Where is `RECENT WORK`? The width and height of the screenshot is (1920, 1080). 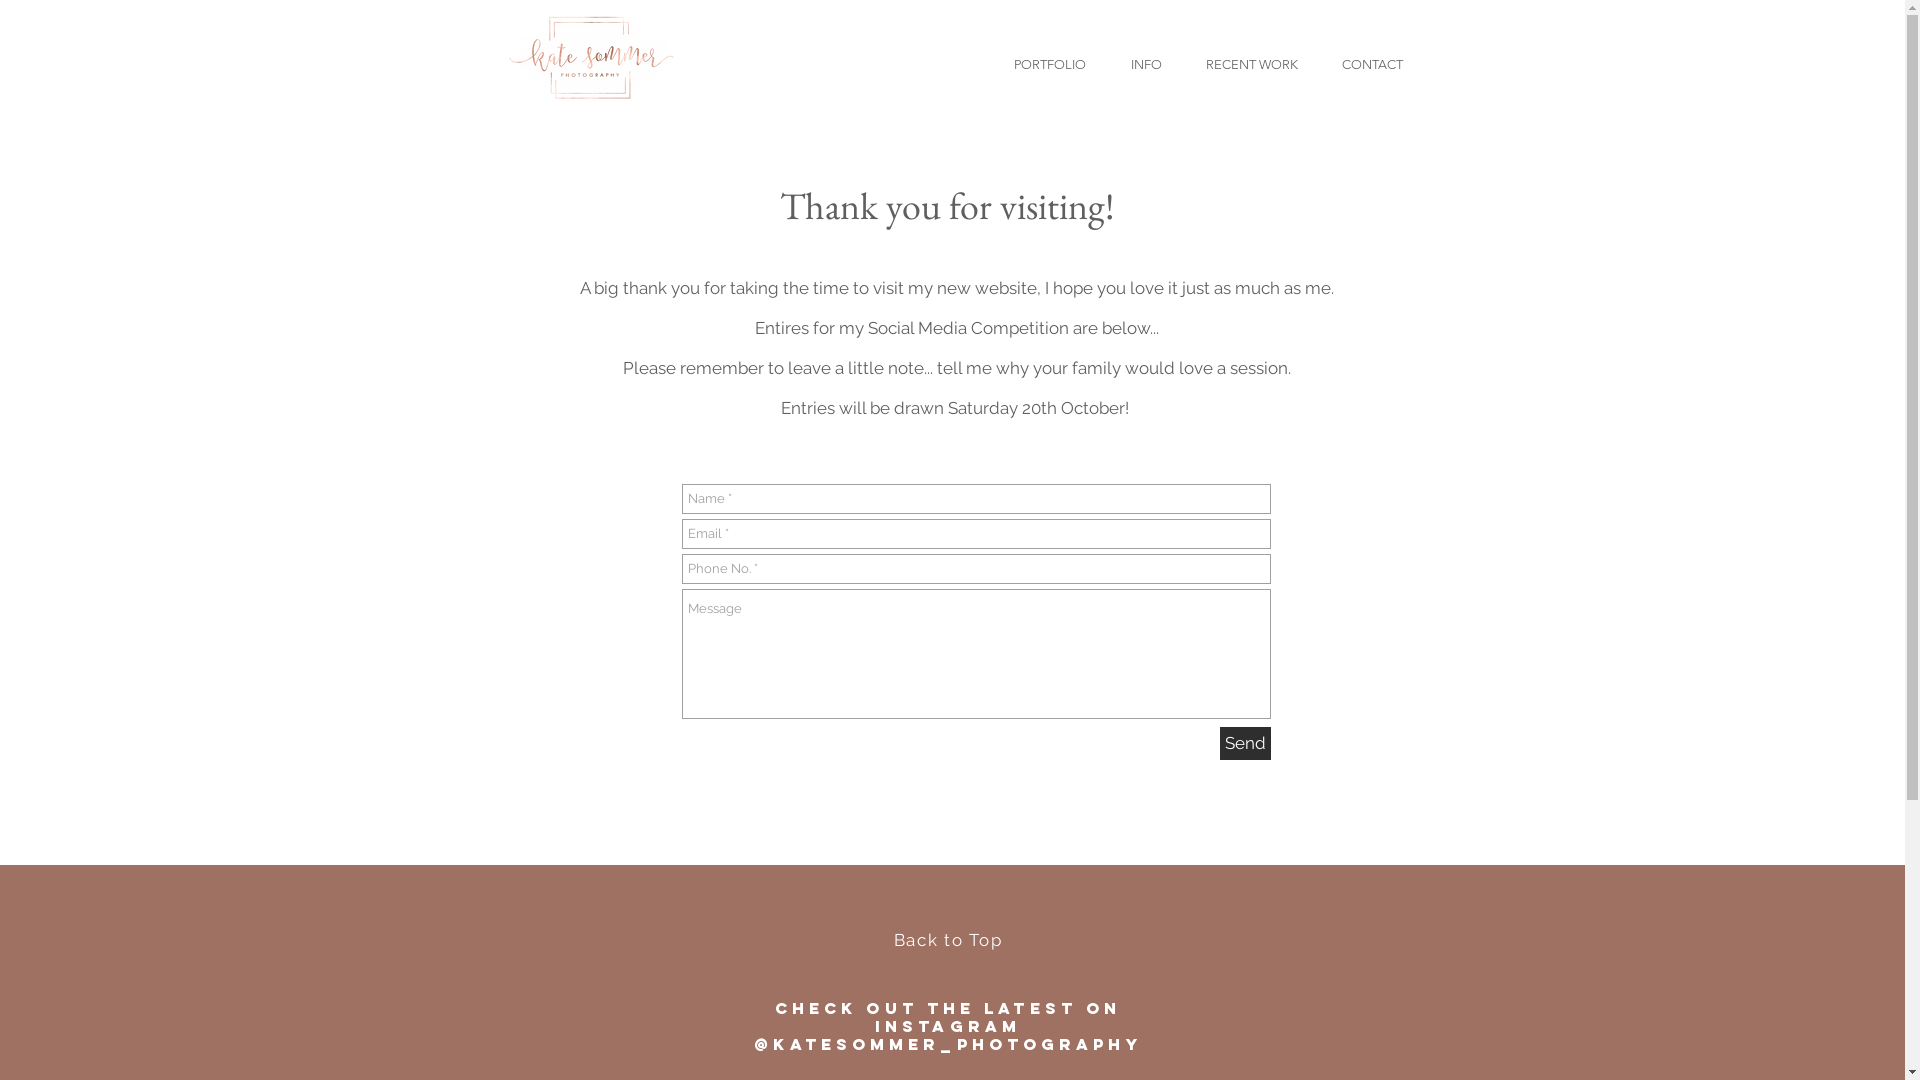 RECENT WORK is located at coordinates (1252, 56).